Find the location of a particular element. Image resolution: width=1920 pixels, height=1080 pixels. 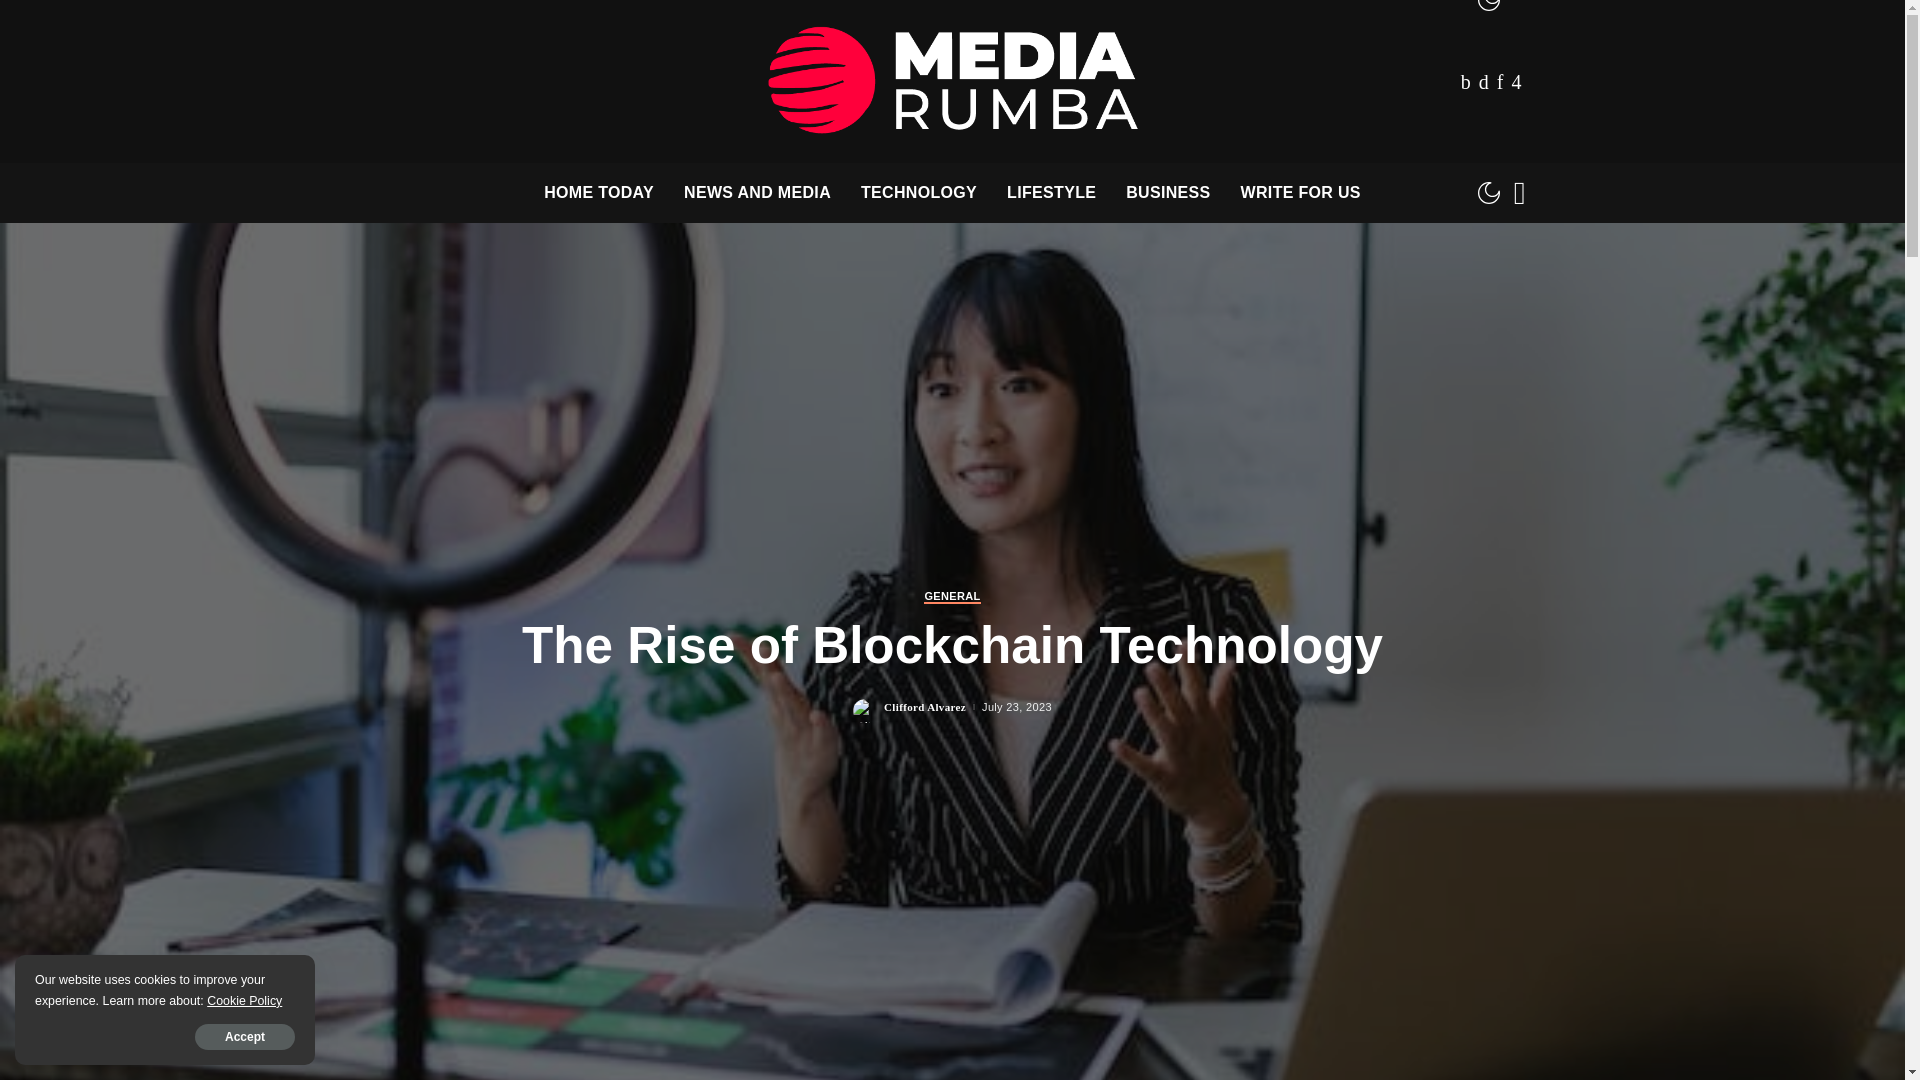

Media Rumba is located at coordinates (952, 81).